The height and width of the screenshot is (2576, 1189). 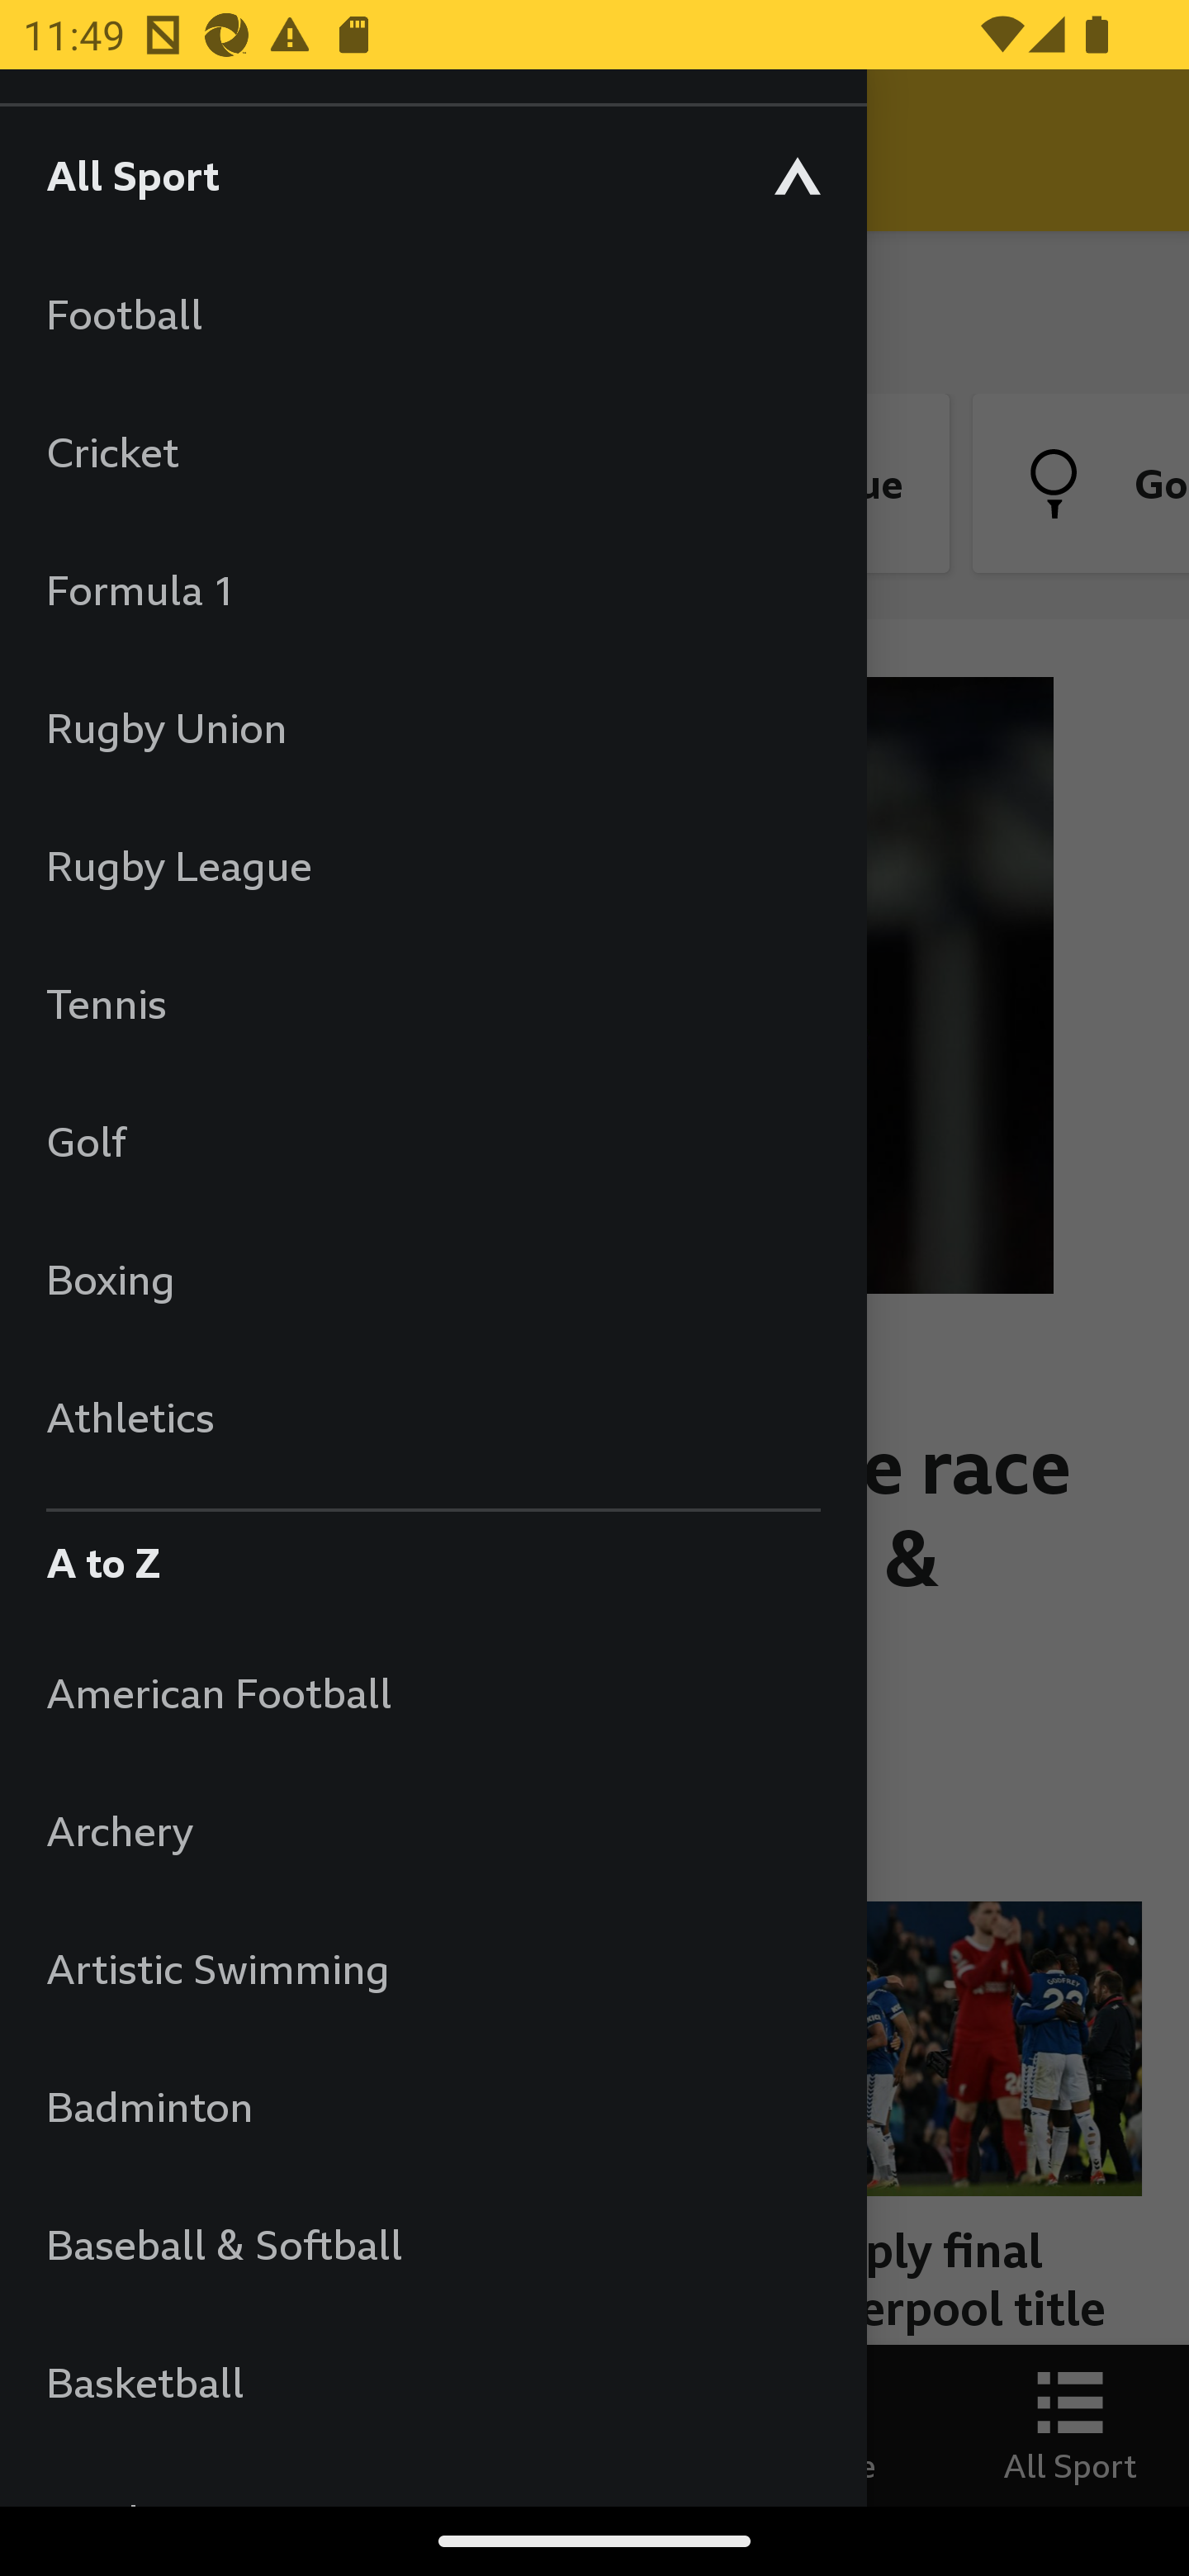 I want to click on A to Z, so click(x=433, y=1554).